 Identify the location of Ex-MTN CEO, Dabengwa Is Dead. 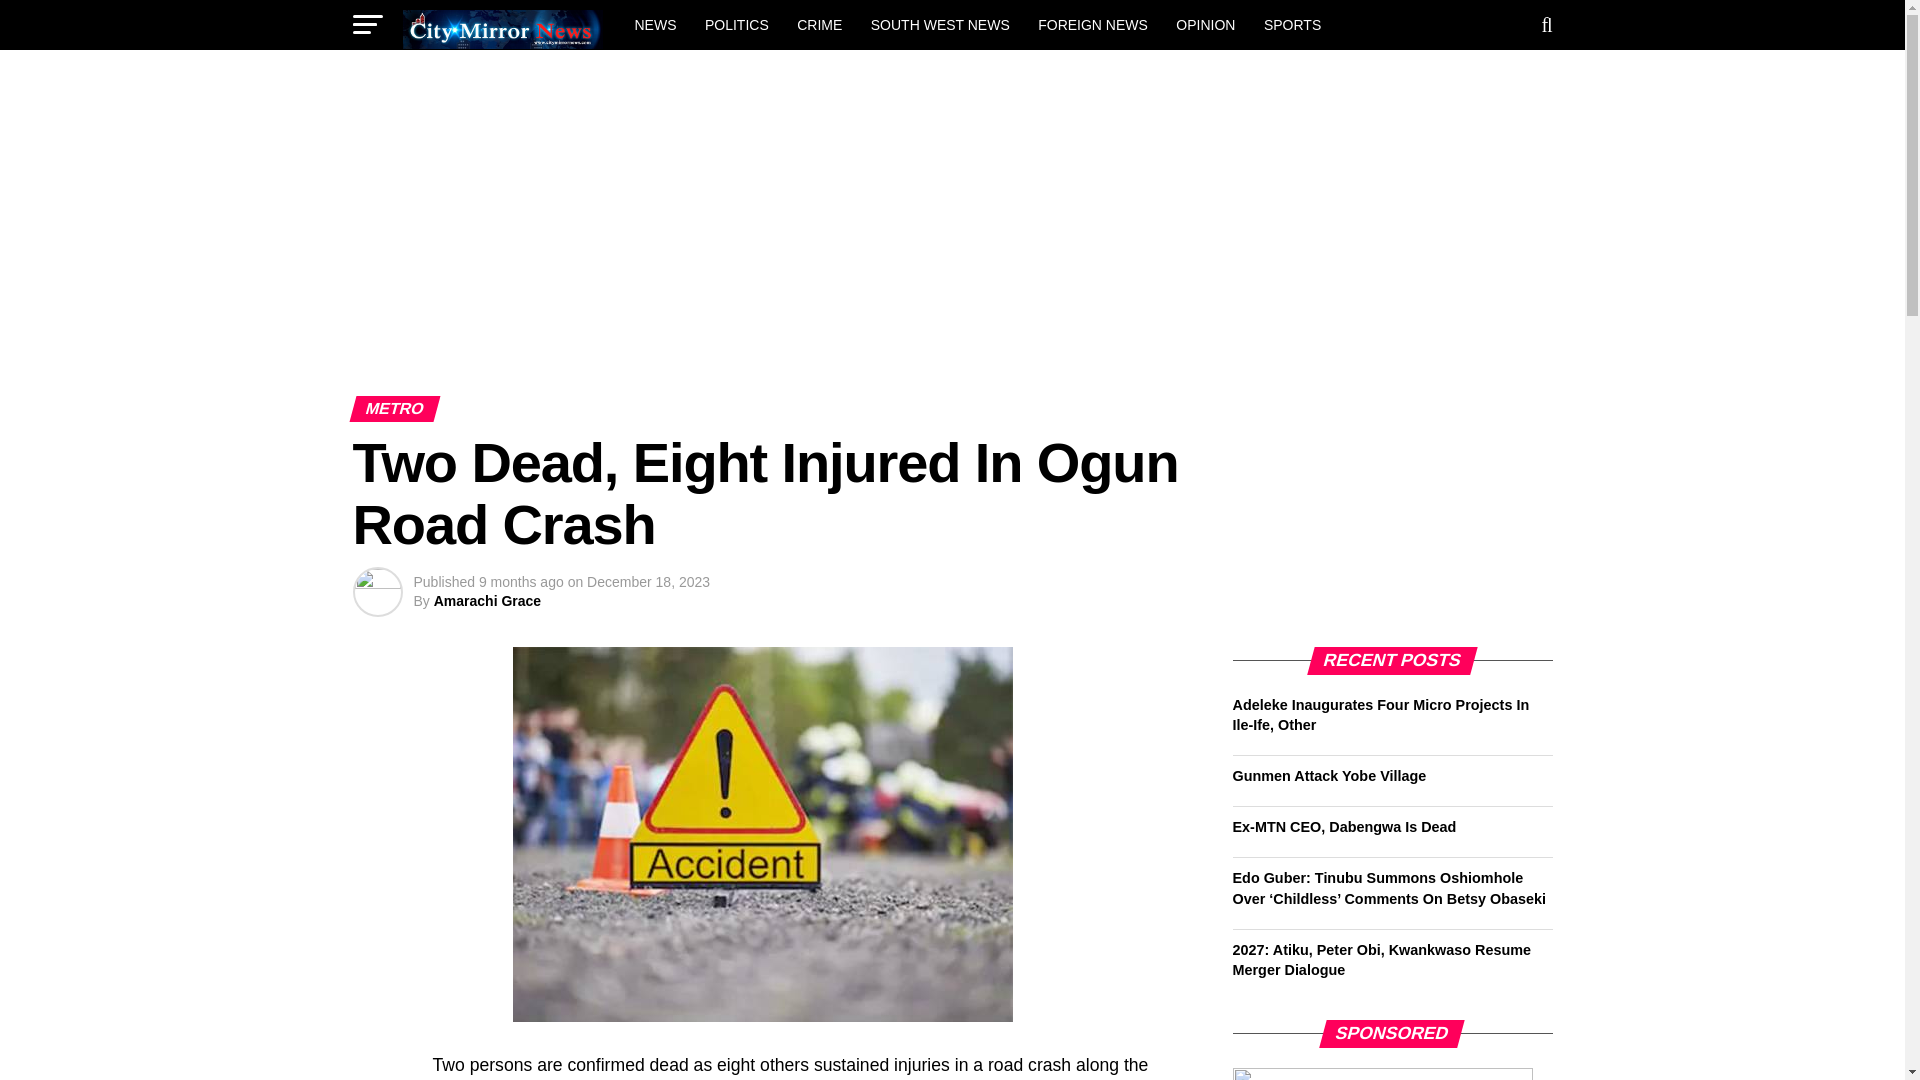
(1344, 826).